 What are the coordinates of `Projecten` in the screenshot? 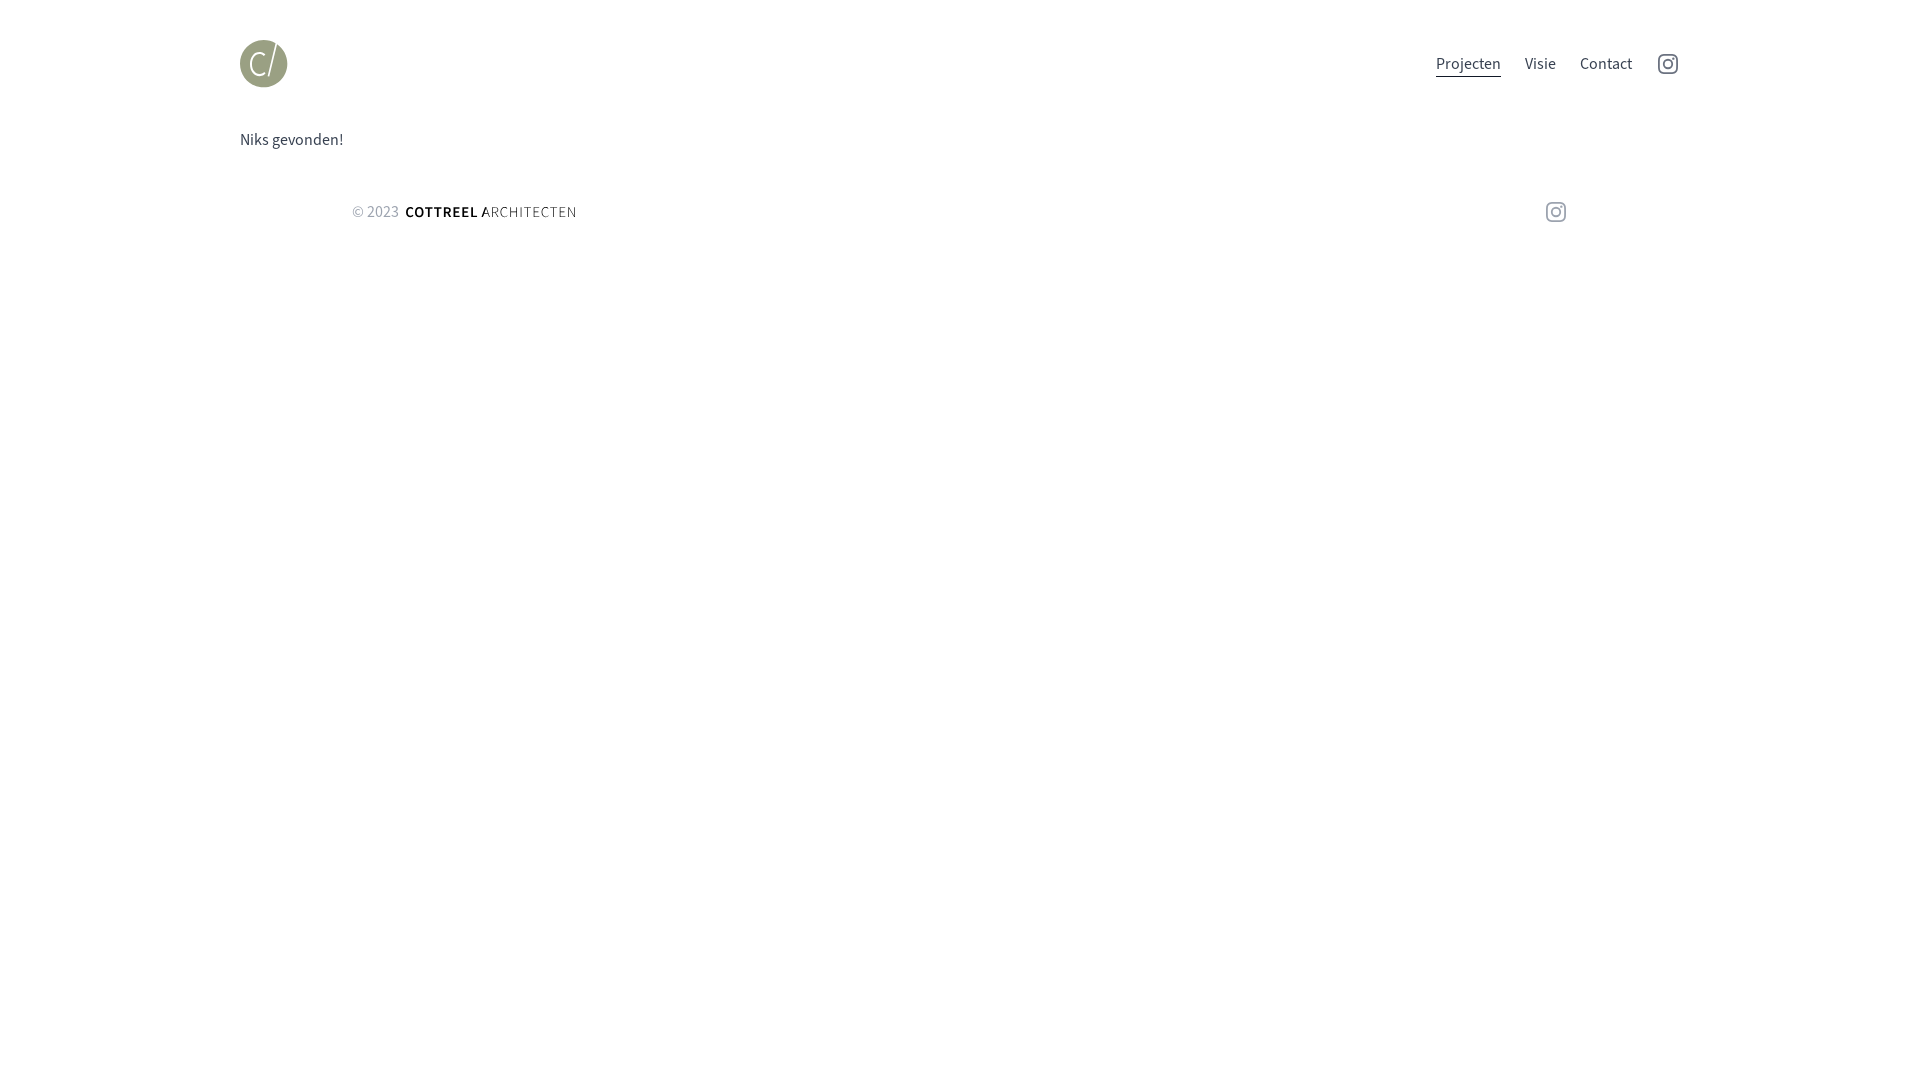 It's located at (1468, 64).